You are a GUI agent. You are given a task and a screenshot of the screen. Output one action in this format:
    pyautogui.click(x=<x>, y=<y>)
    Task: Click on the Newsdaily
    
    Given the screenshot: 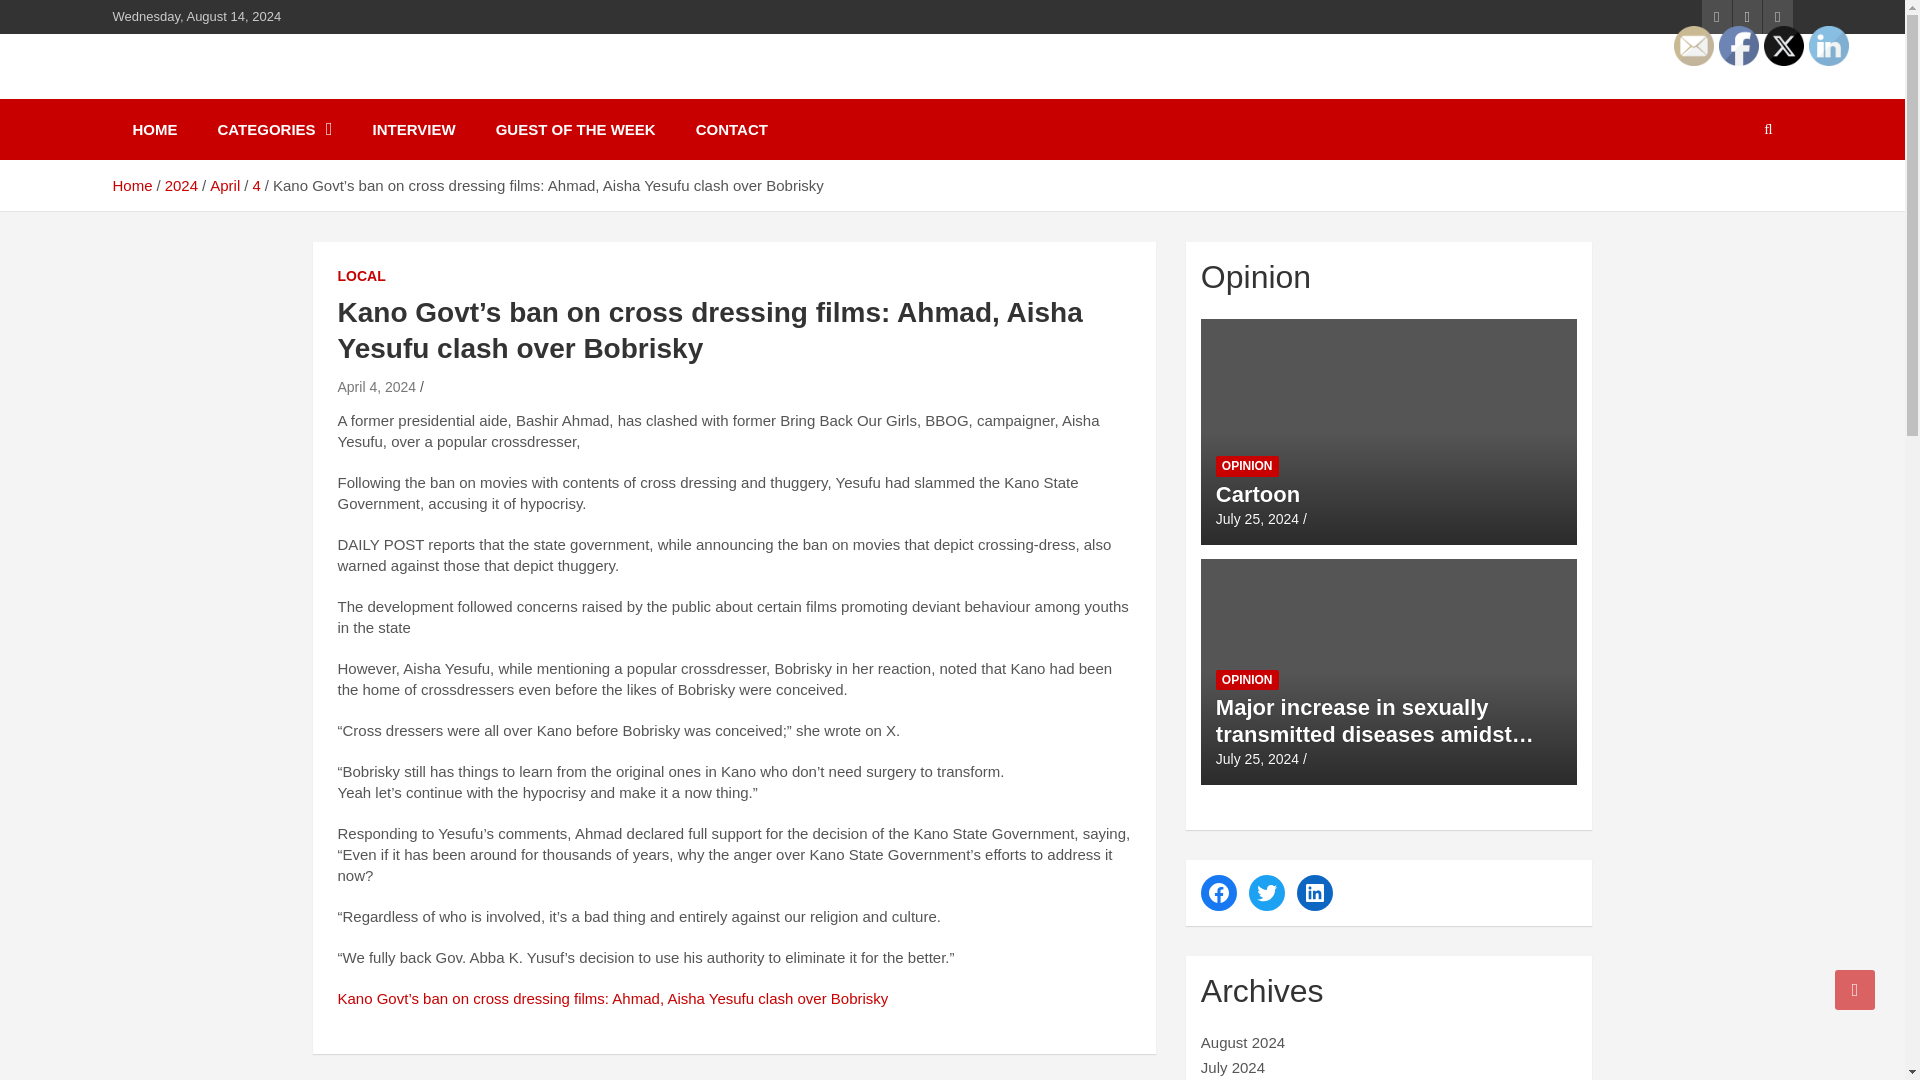 What is the action you would take?
    pyautogui.click(x=209, y=90)
    